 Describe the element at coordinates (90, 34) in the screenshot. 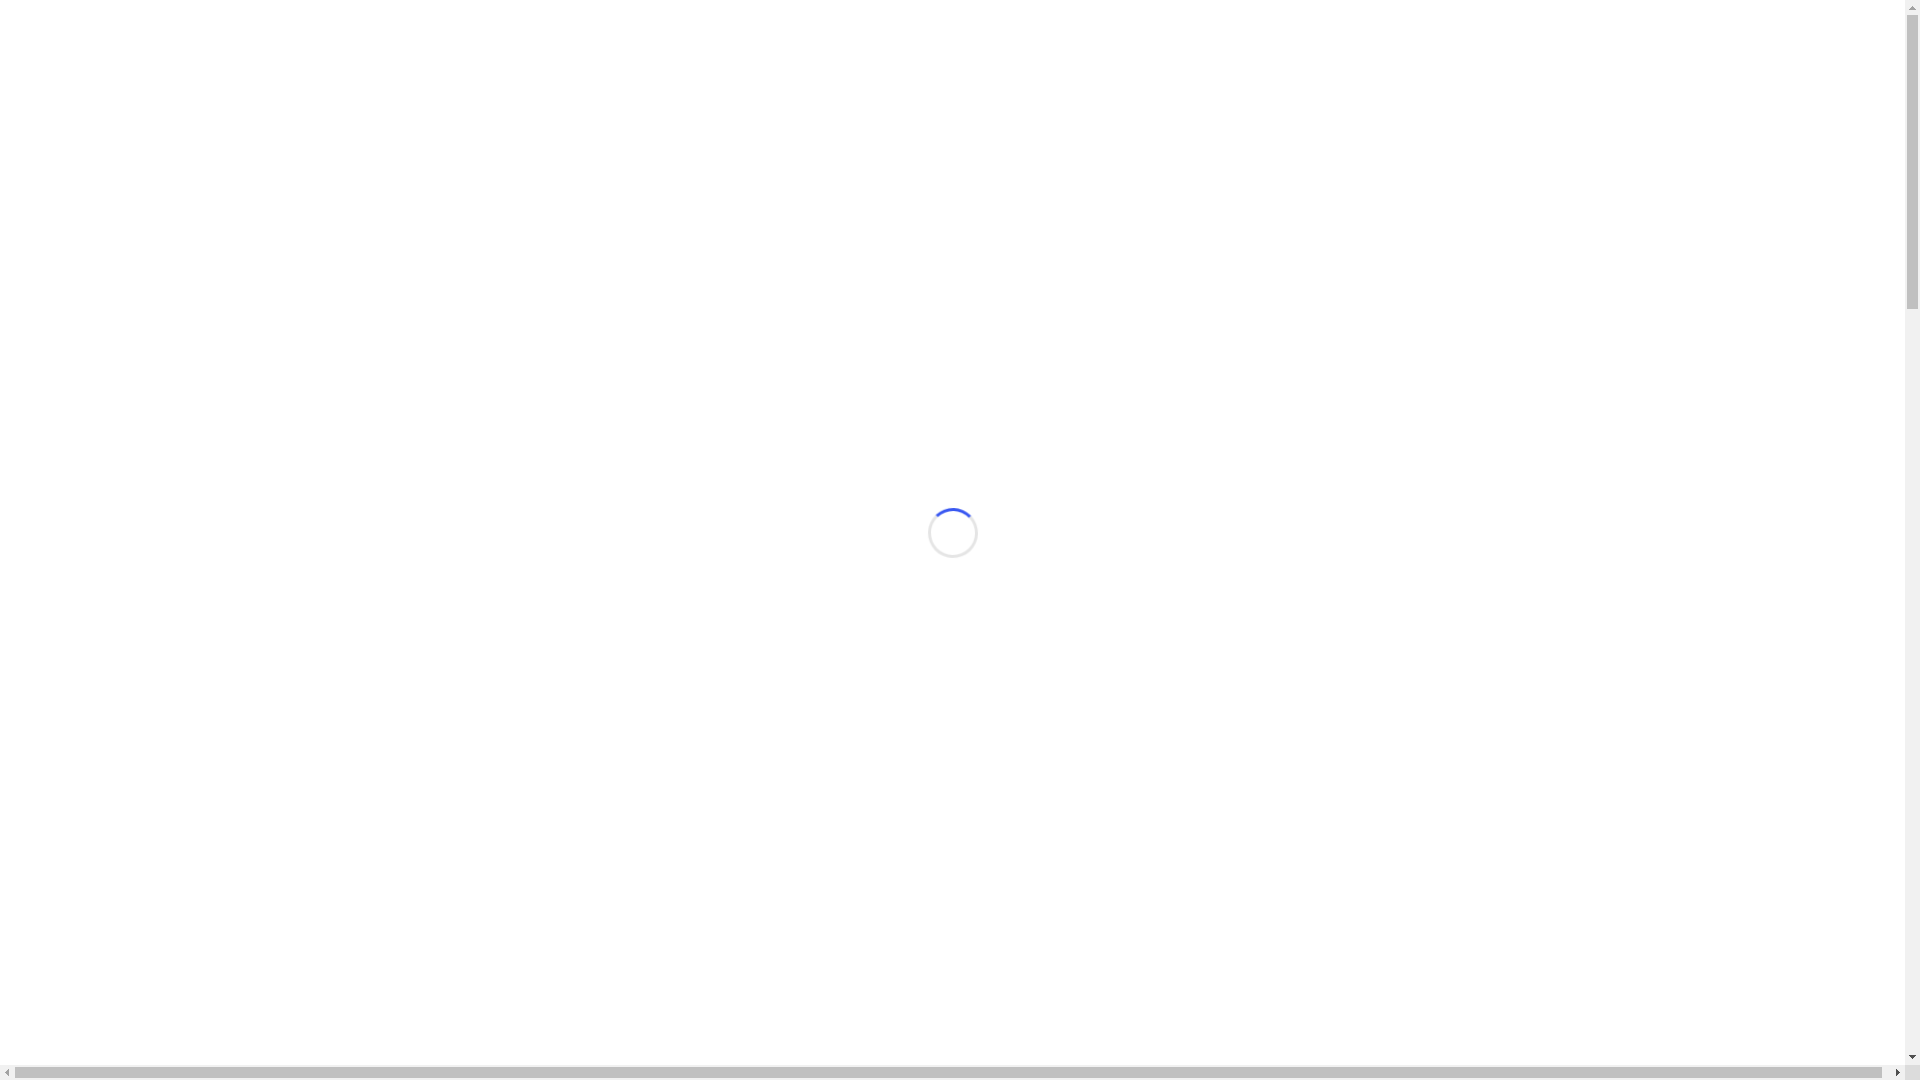

I see `Fashion Secrets Revealed` at that location.